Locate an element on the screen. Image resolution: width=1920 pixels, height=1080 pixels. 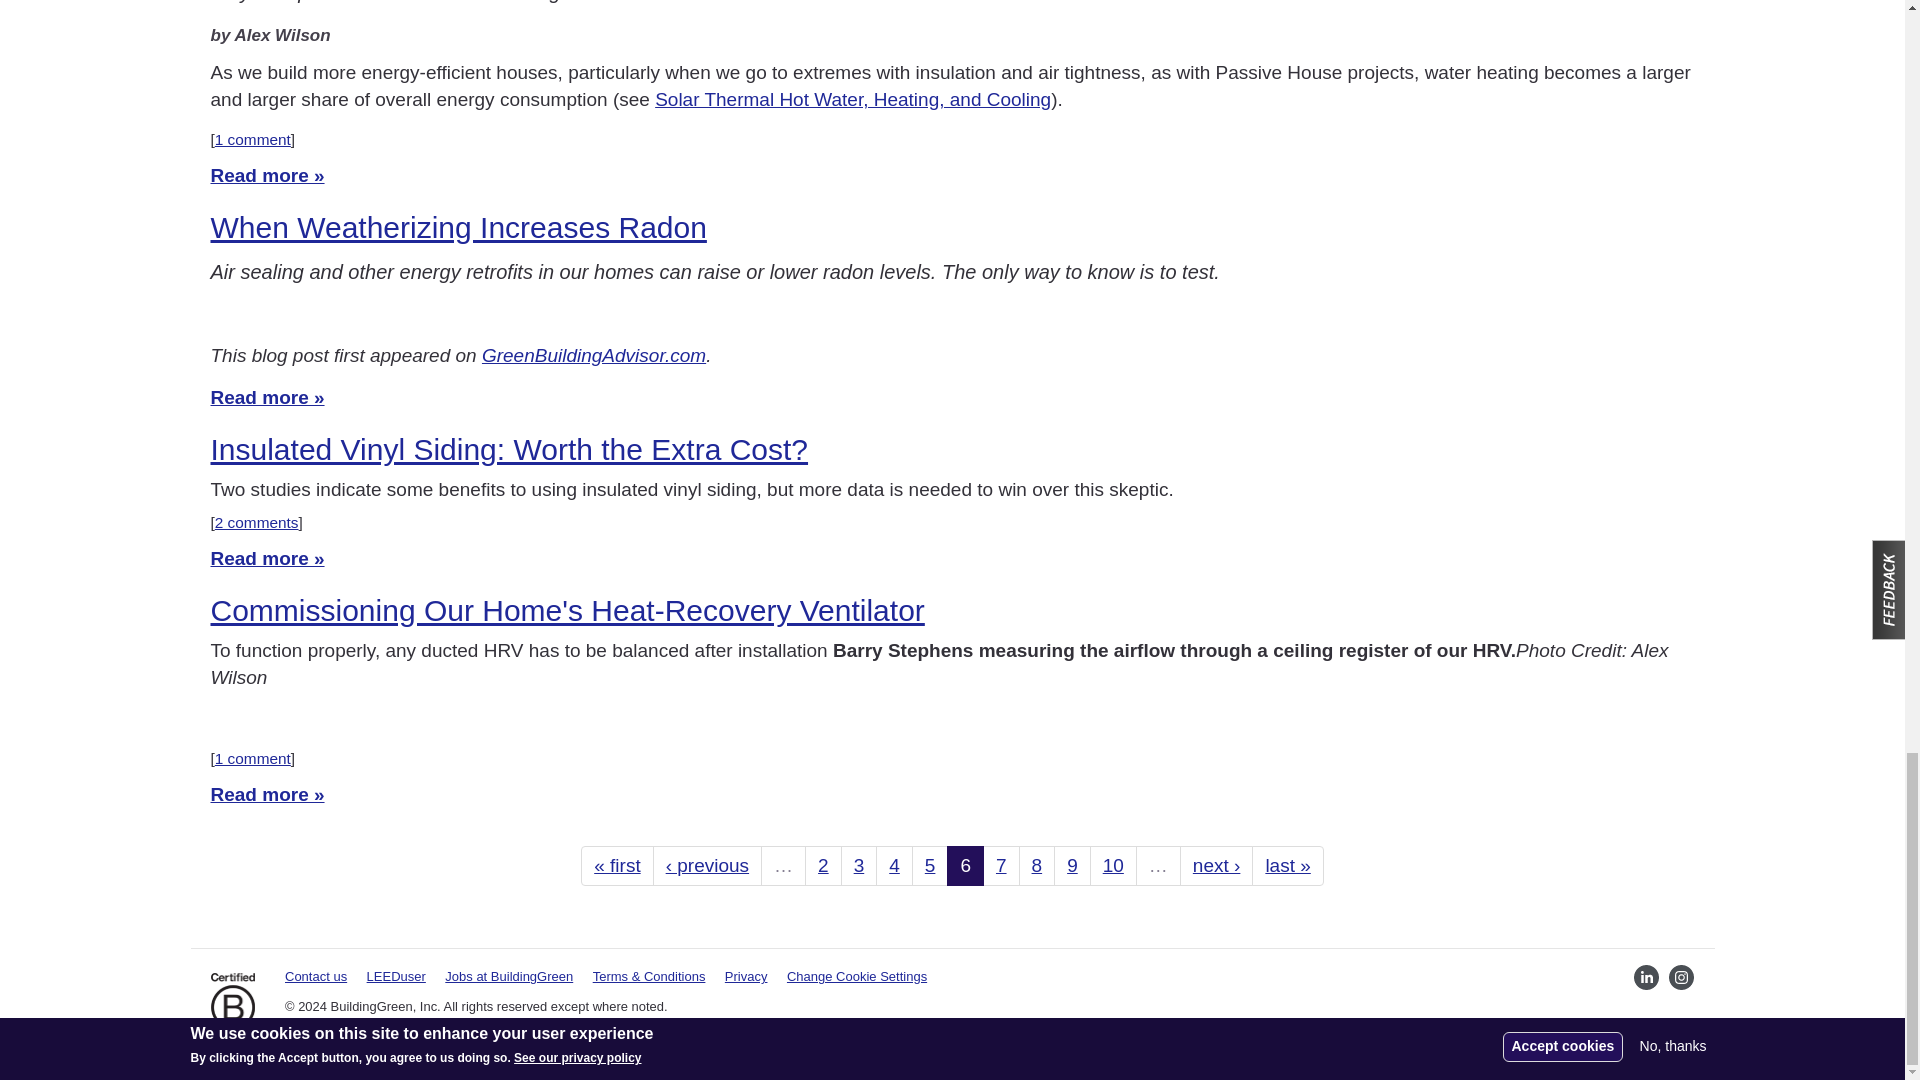
Go to page 10 is located at coordinates (1113, 866).